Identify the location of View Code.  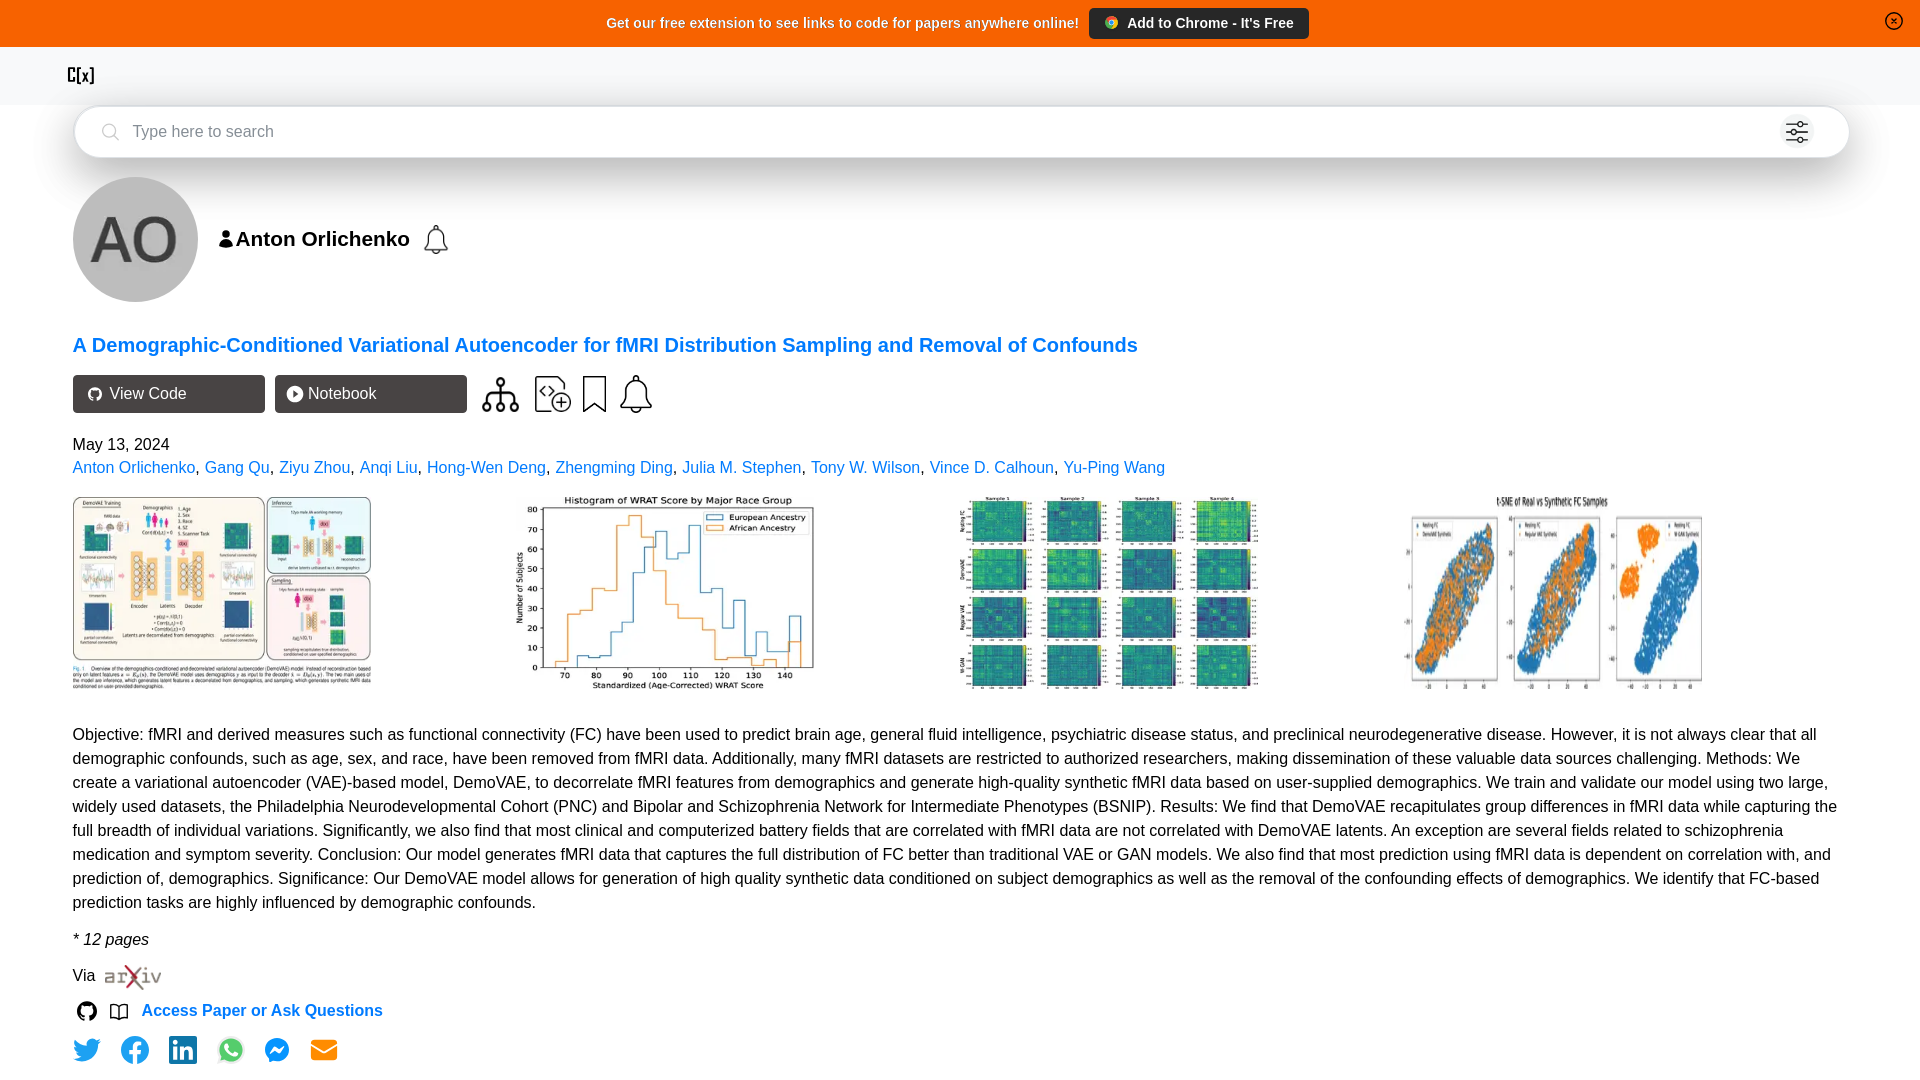
(168, 393).